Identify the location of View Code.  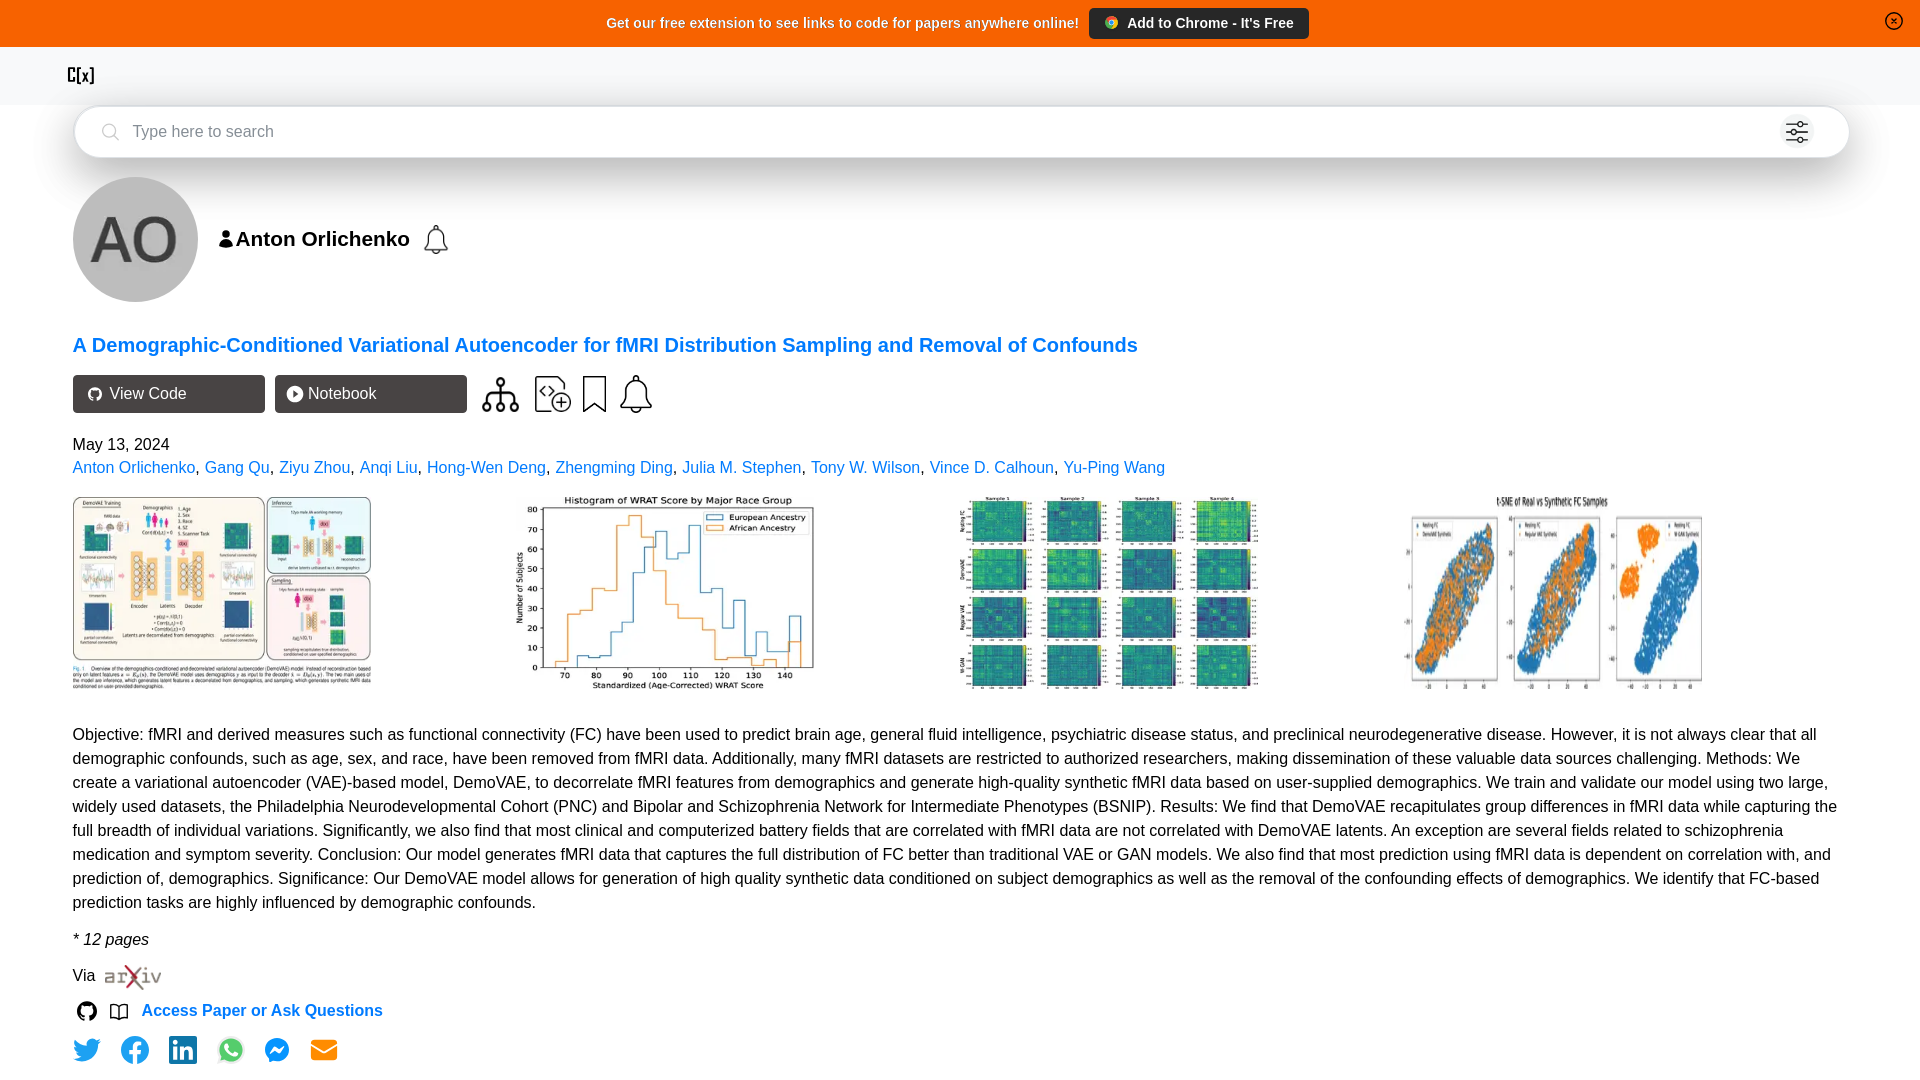
(168, 393).